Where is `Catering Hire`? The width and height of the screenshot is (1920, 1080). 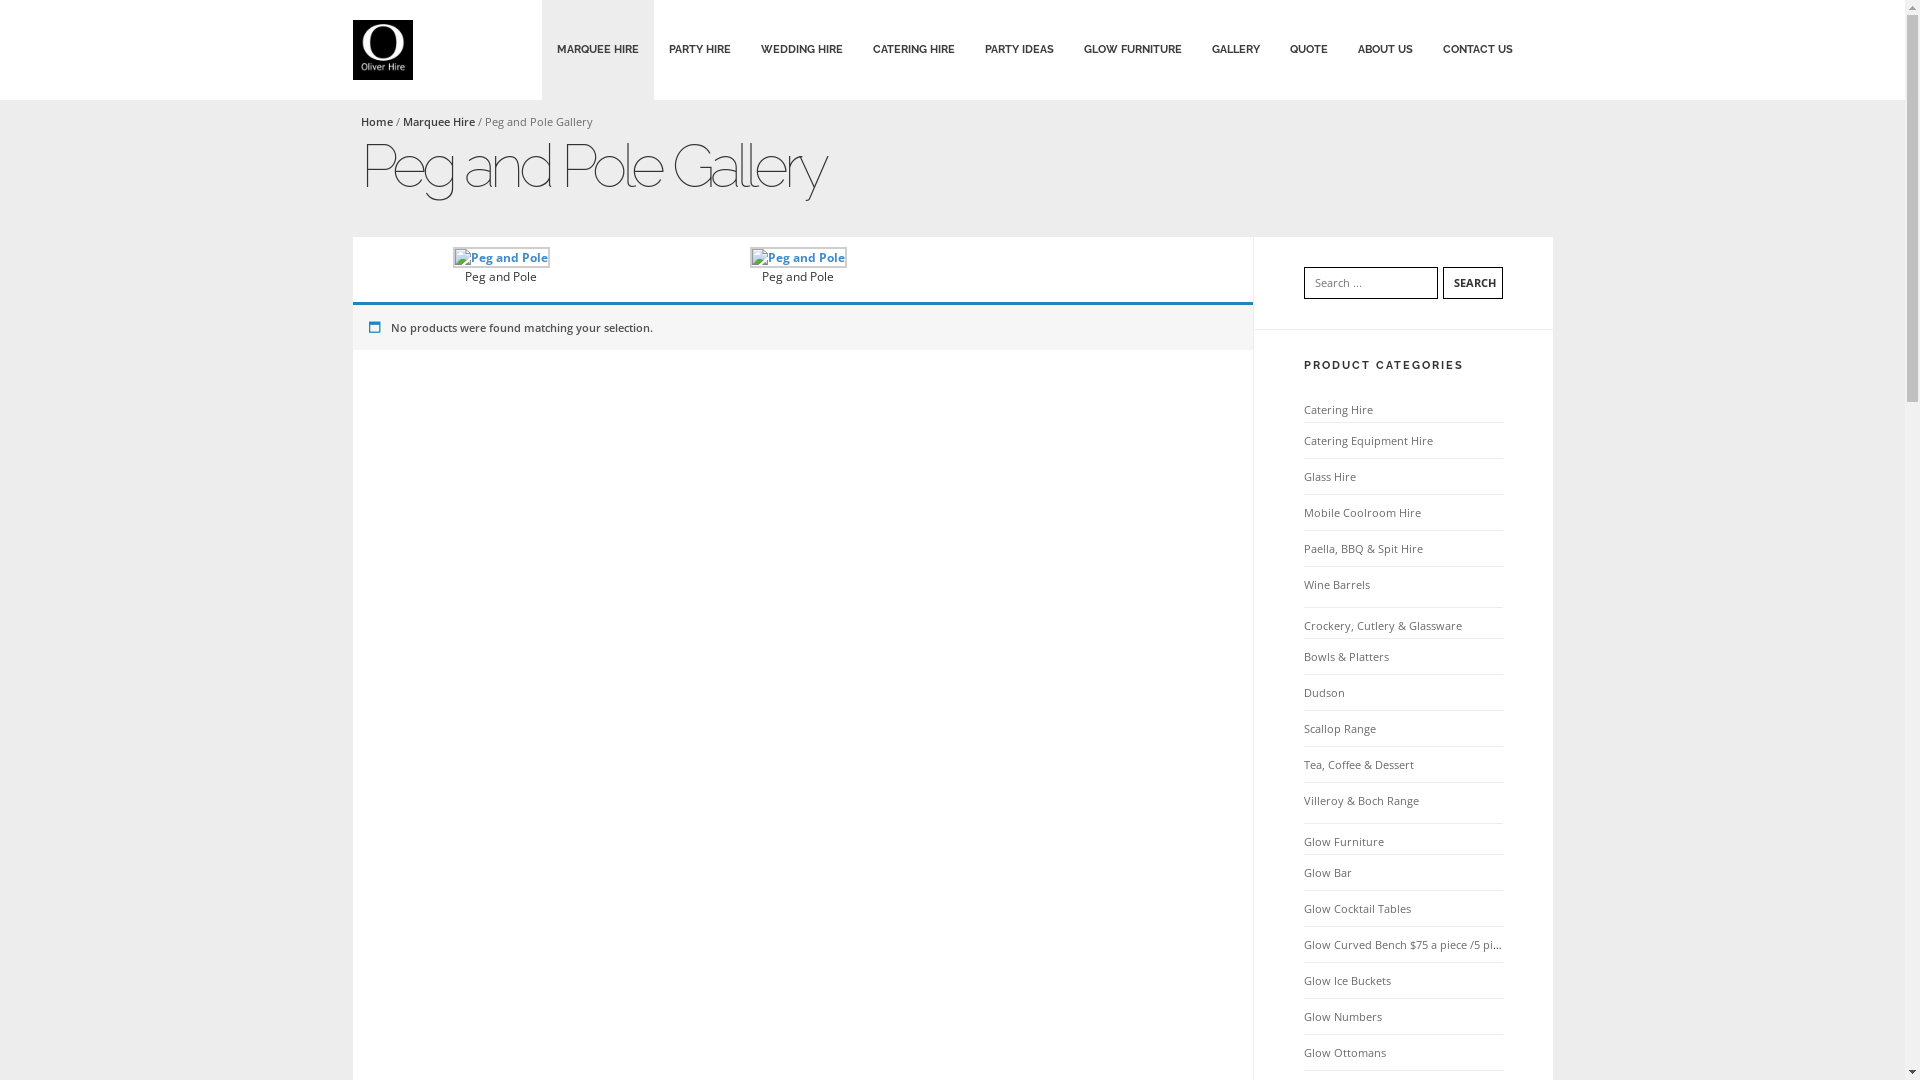
Catering Hire is located at coordinates (1338, 410).